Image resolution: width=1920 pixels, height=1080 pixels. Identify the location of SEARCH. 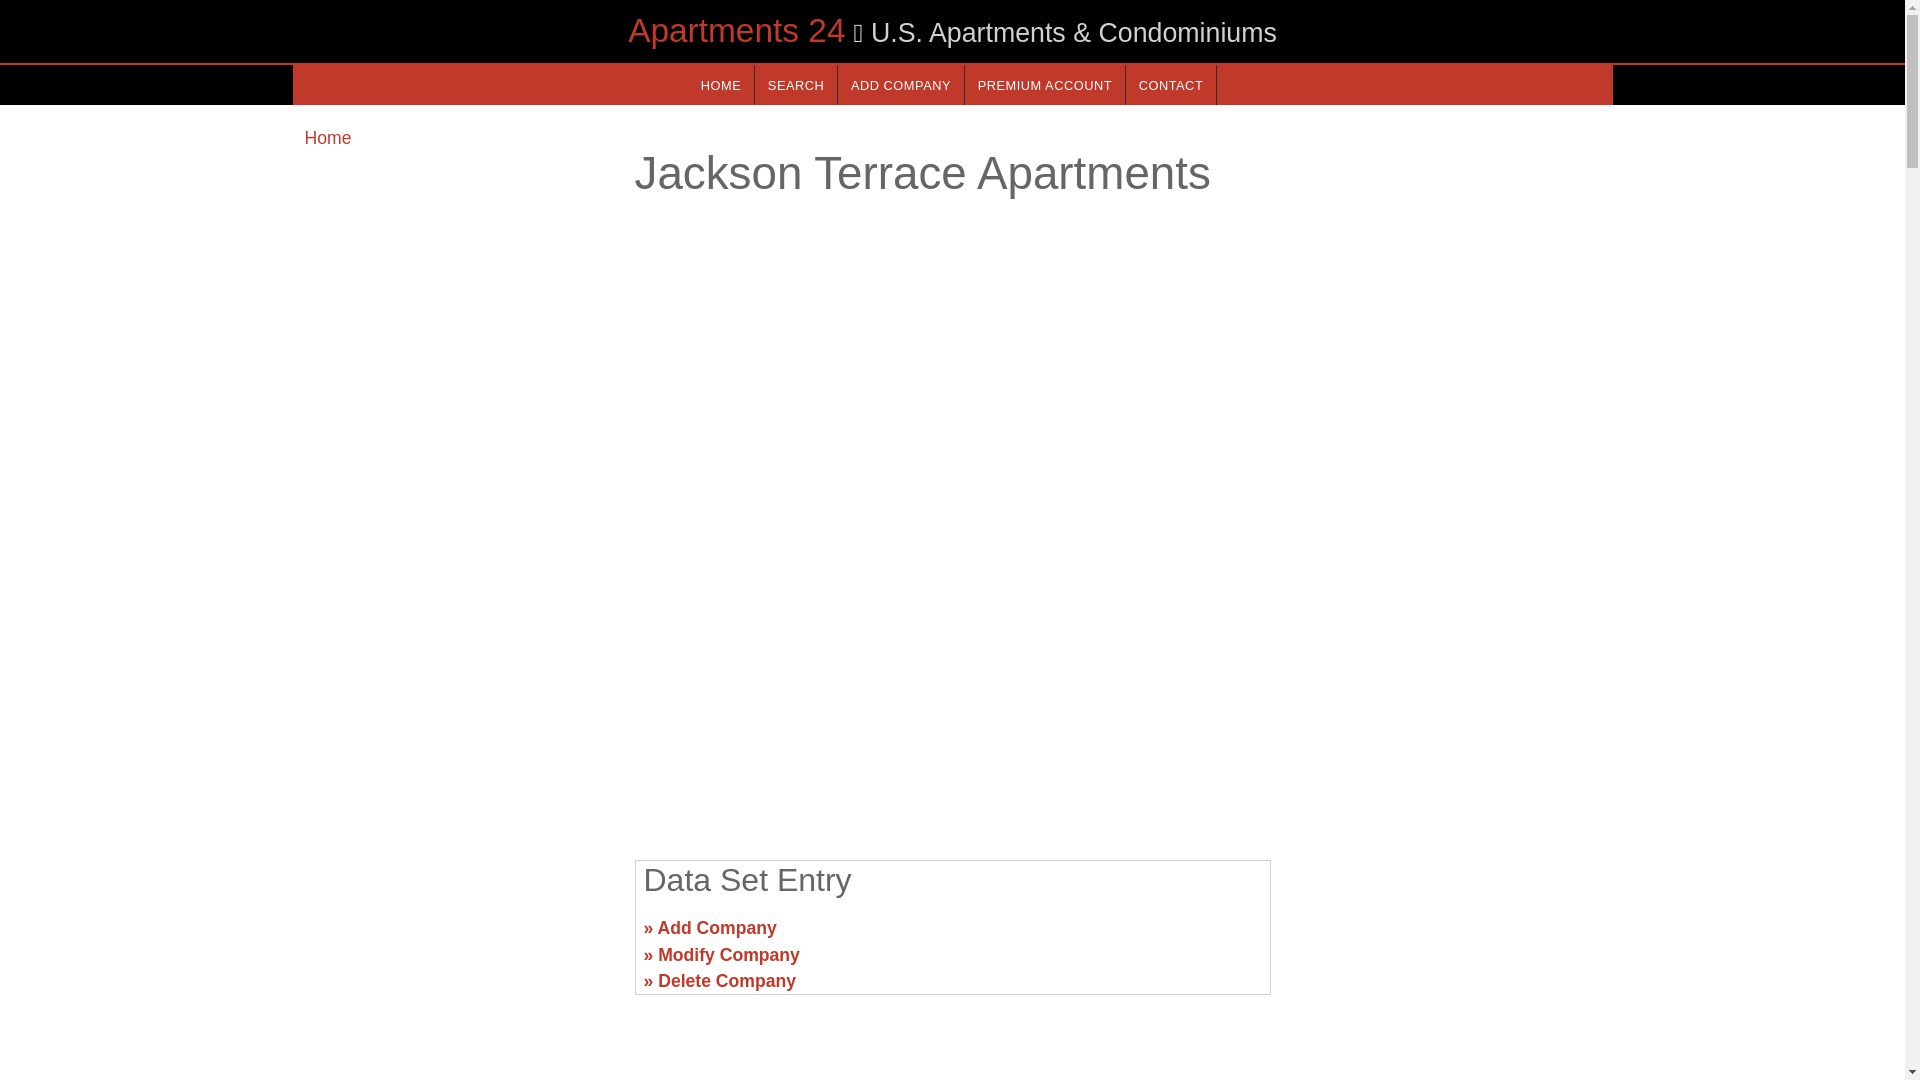
(796, 84).